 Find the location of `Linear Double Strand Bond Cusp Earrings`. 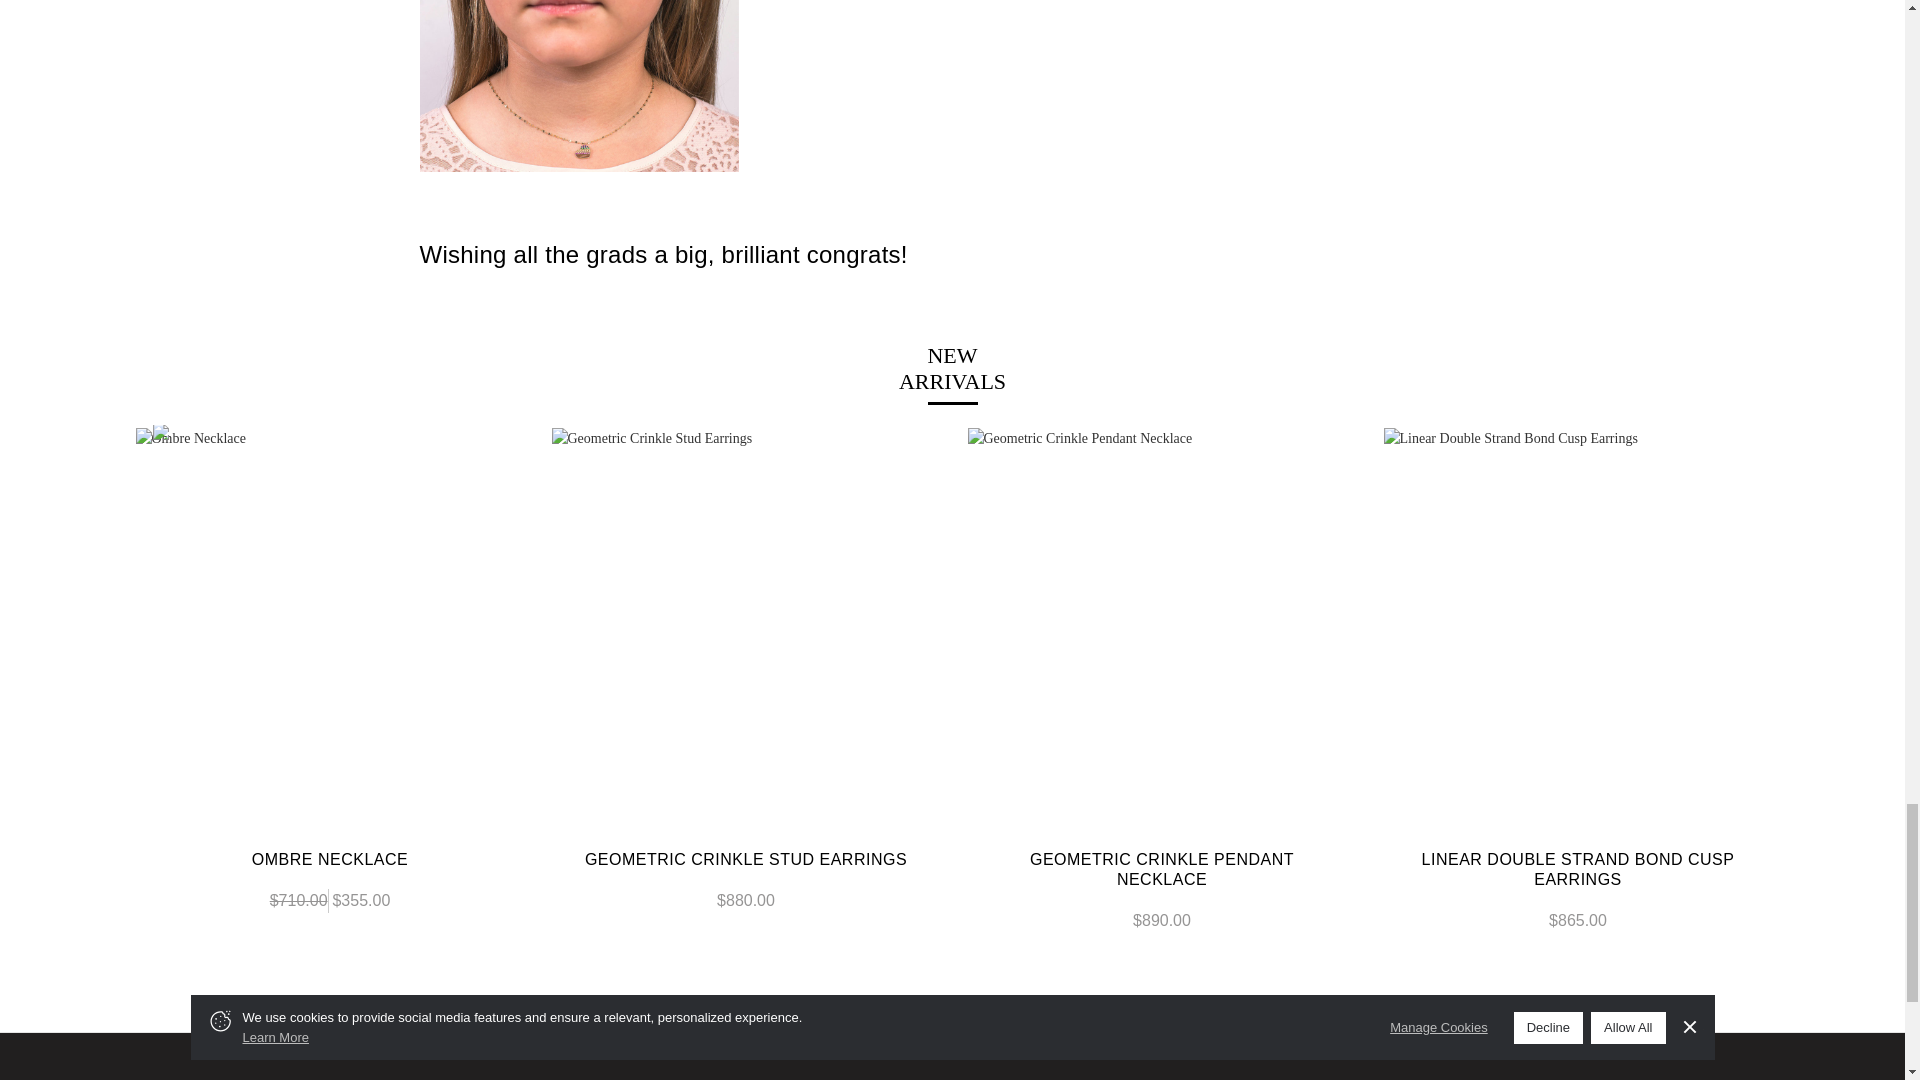

Linear Double Strand Bond Cusp Earrings is located at coordinates (1578, 622).